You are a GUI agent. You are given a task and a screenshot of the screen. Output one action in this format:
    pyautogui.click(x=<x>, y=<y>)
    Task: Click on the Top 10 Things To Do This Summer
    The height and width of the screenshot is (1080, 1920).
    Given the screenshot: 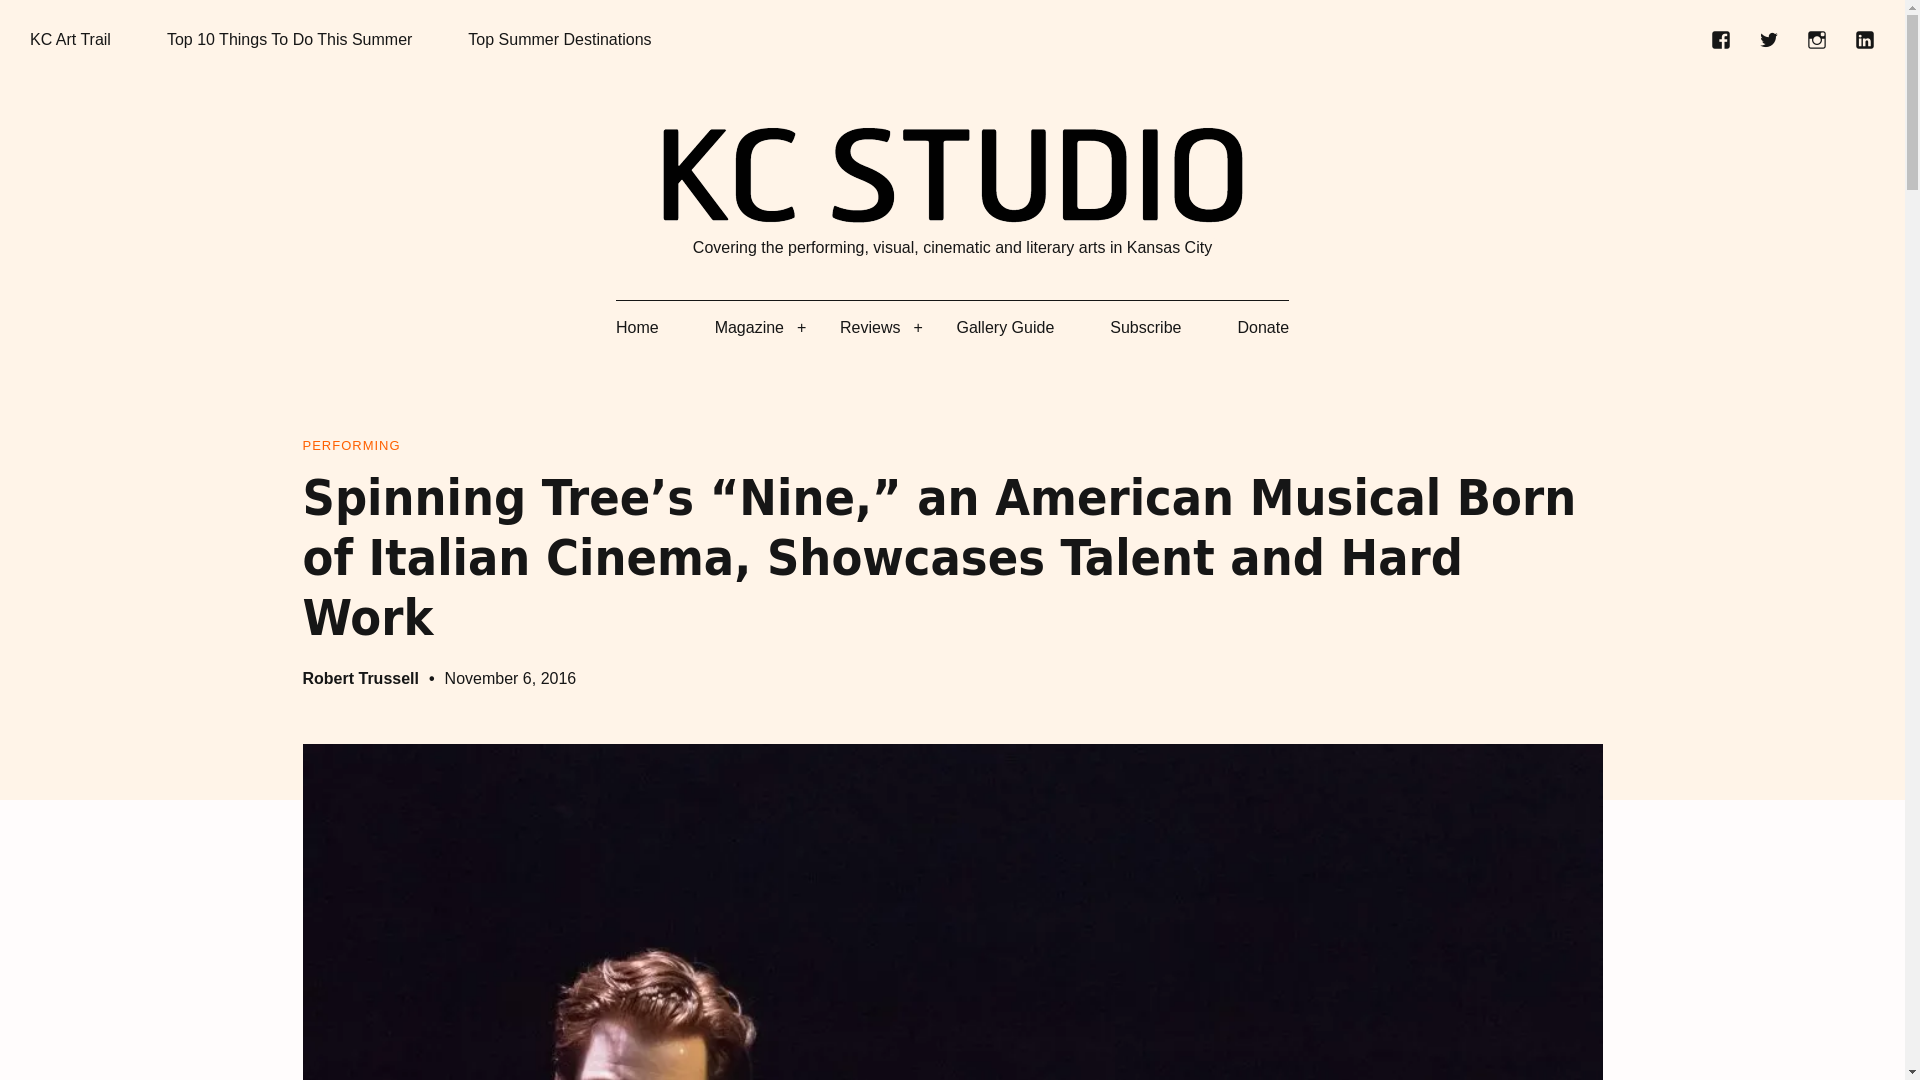 What is the action you would take?
    pyautogui.click(x=290, y=40)
    